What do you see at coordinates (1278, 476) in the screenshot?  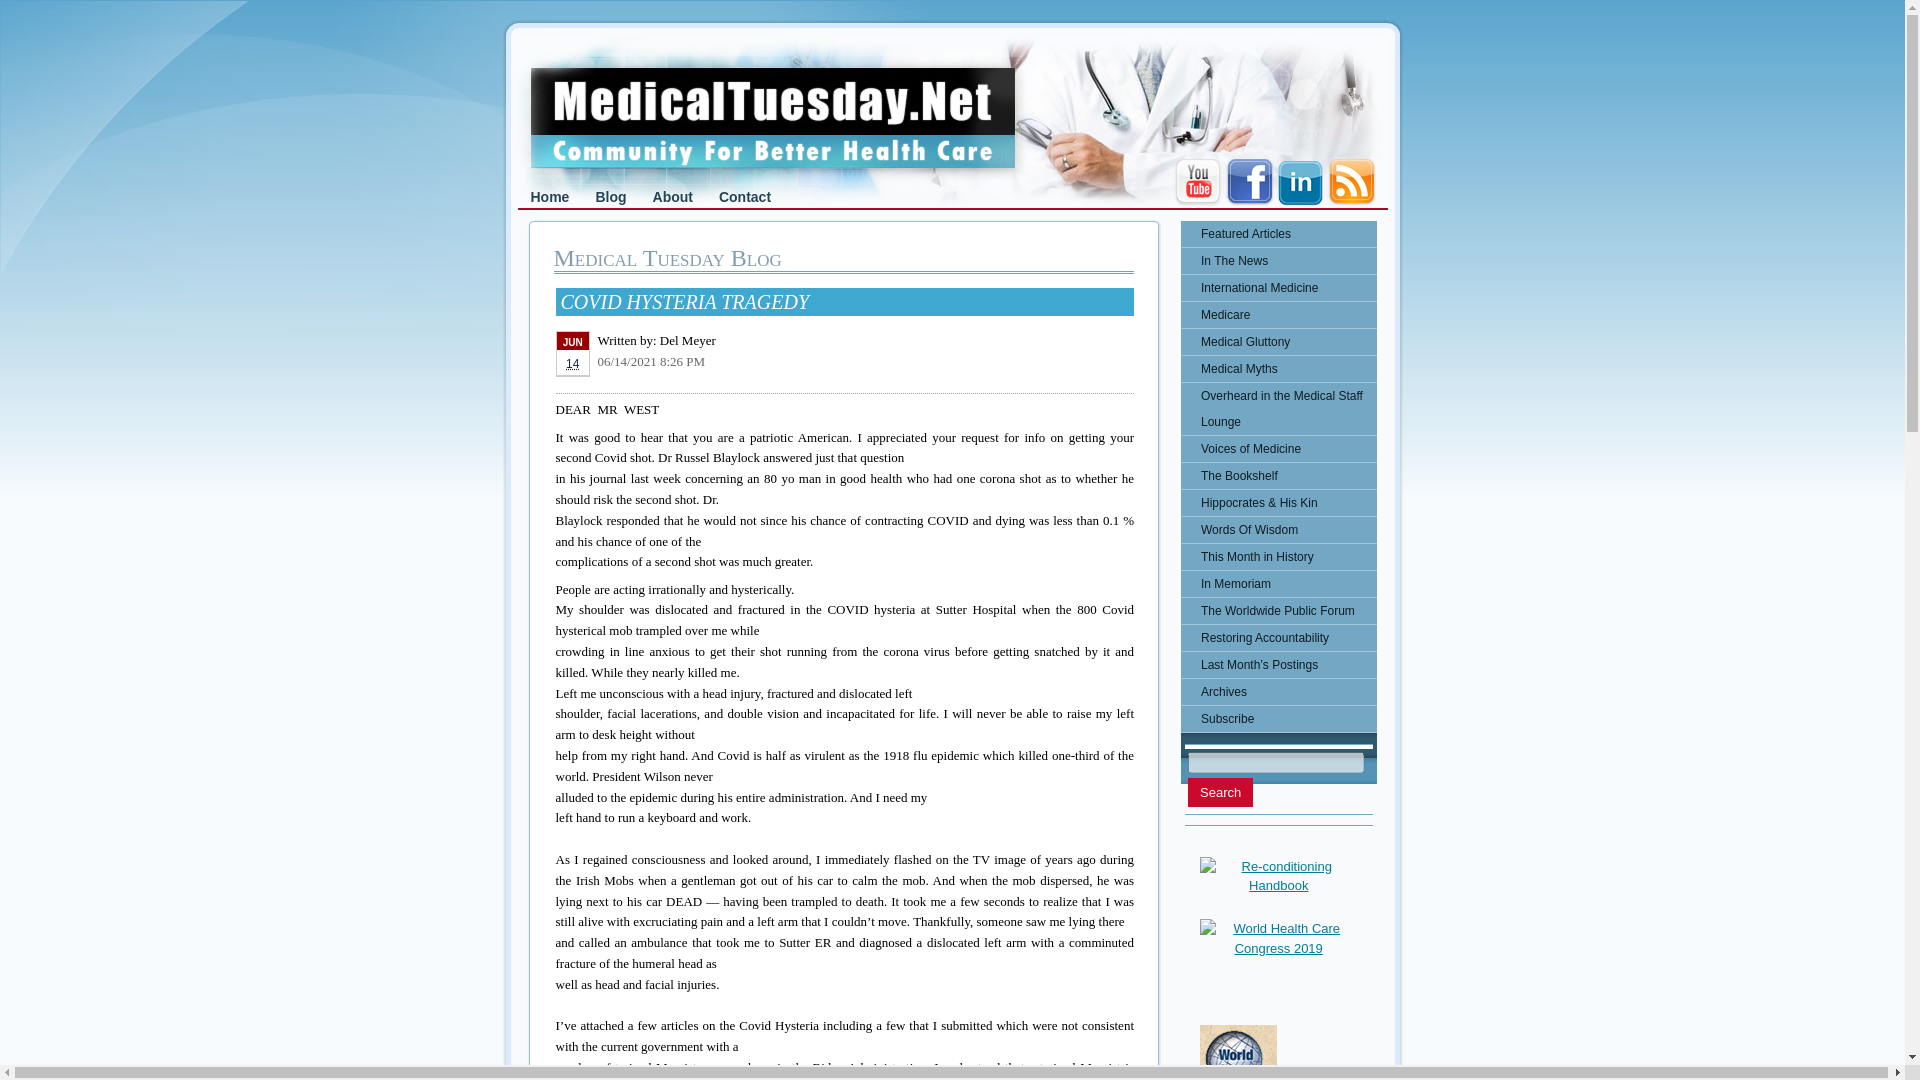 I see `The Bookshelf` at bounding box center [1278, 476].